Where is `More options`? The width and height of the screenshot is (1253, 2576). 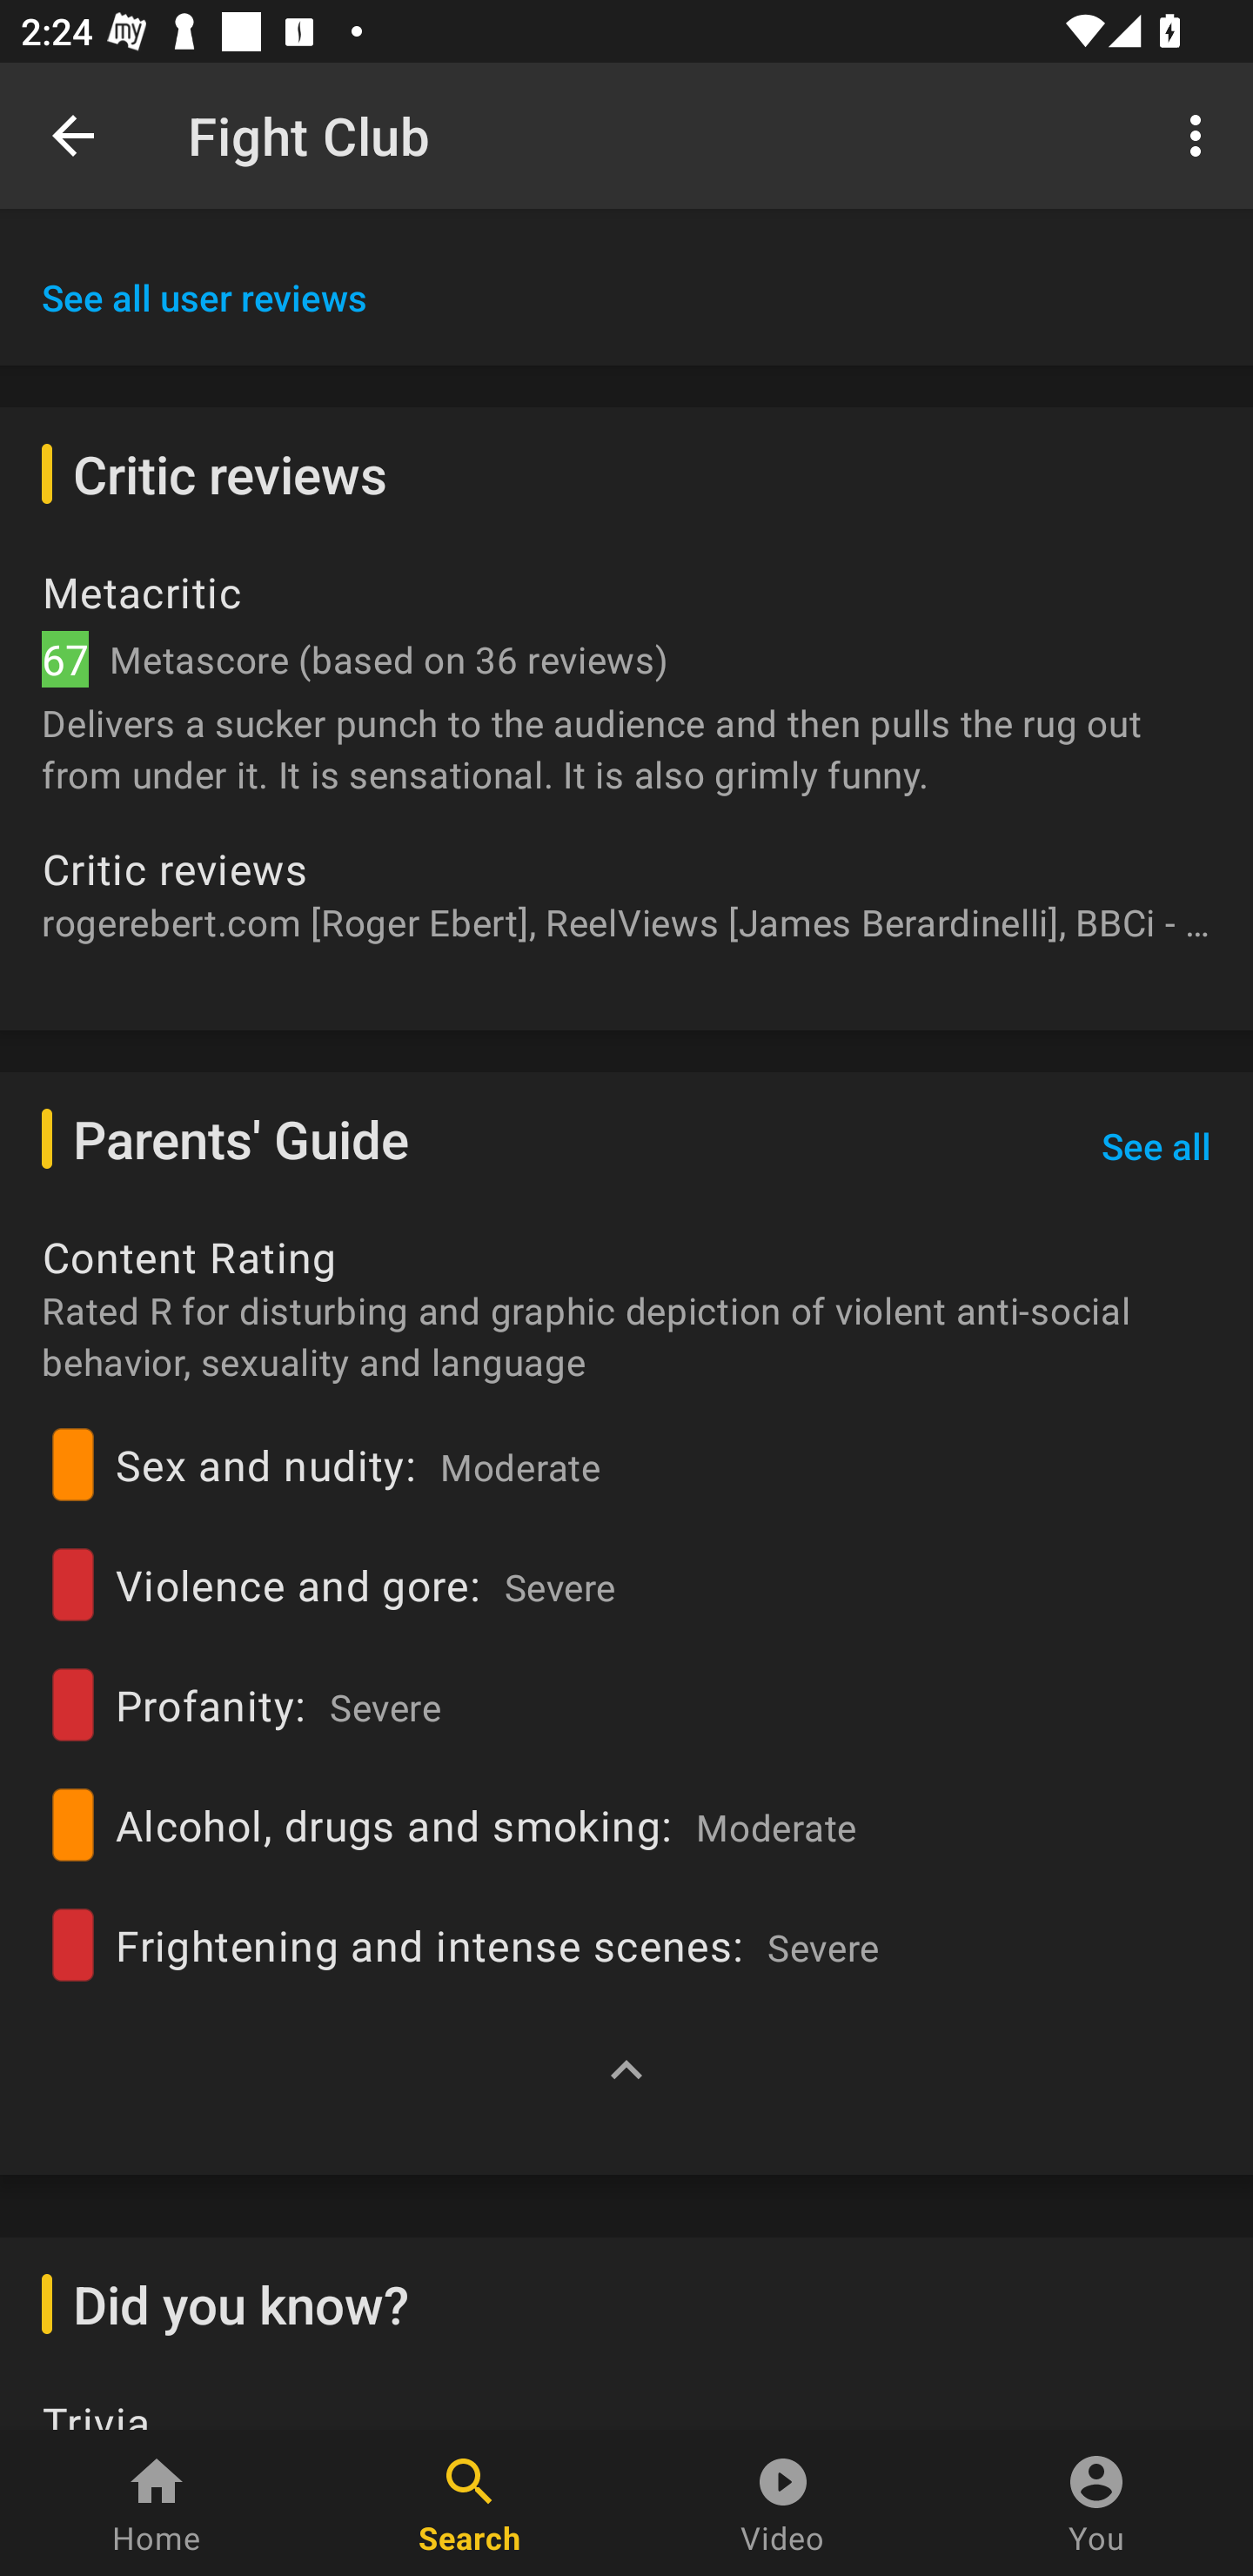 More options is located at coordinates (1201, 134).